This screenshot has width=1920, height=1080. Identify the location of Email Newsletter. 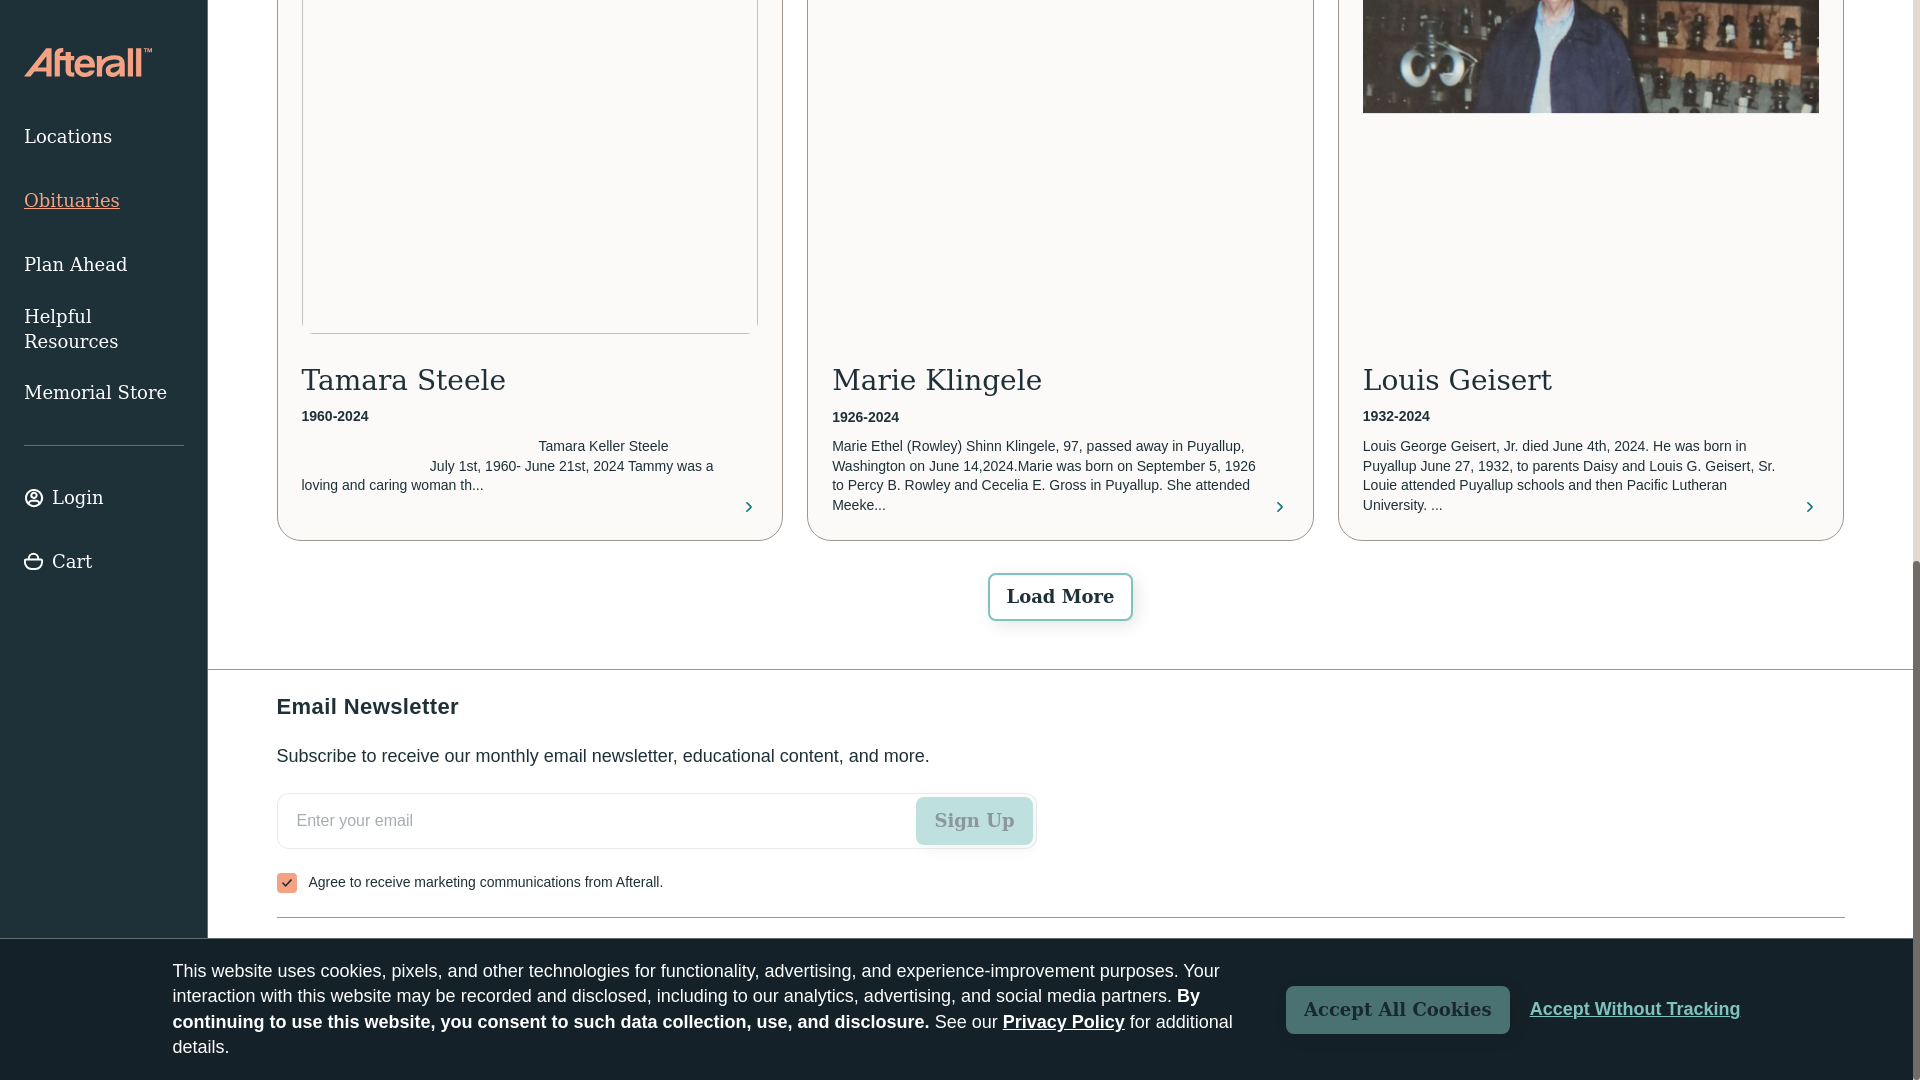
(656, 842).